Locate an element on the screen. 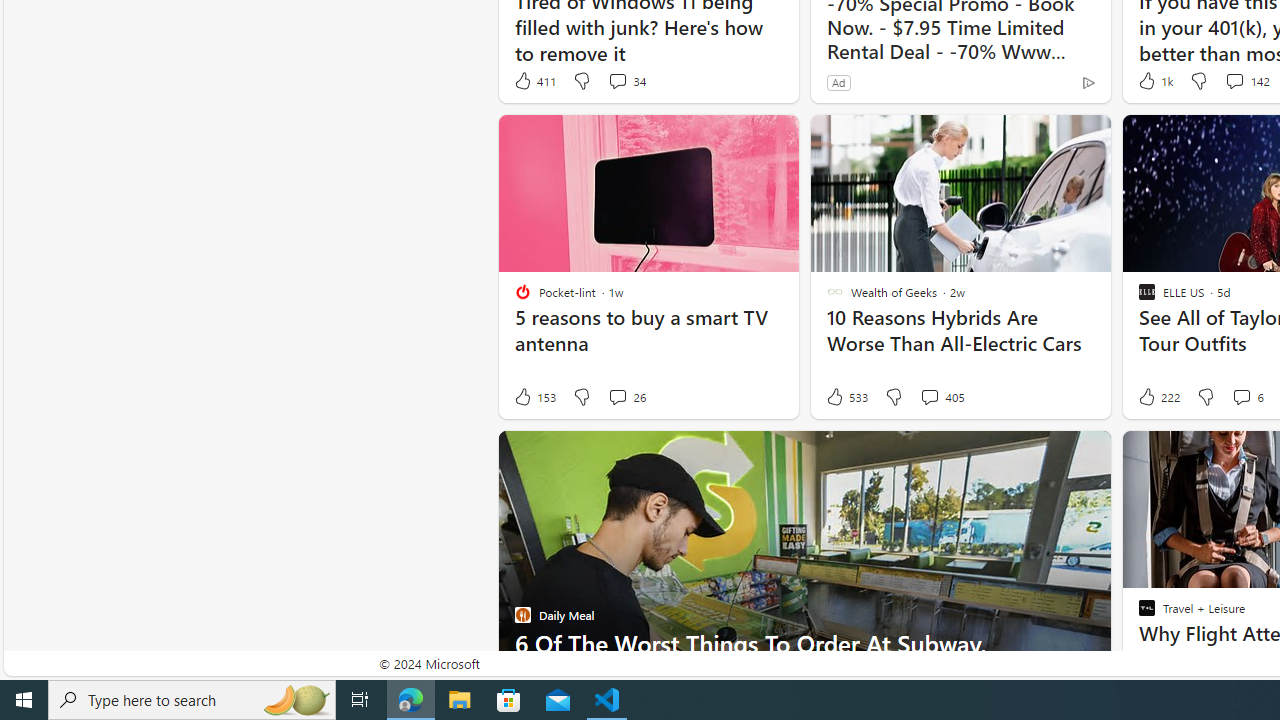  View comments 6 Comment is located at coordinates (1241, 396).